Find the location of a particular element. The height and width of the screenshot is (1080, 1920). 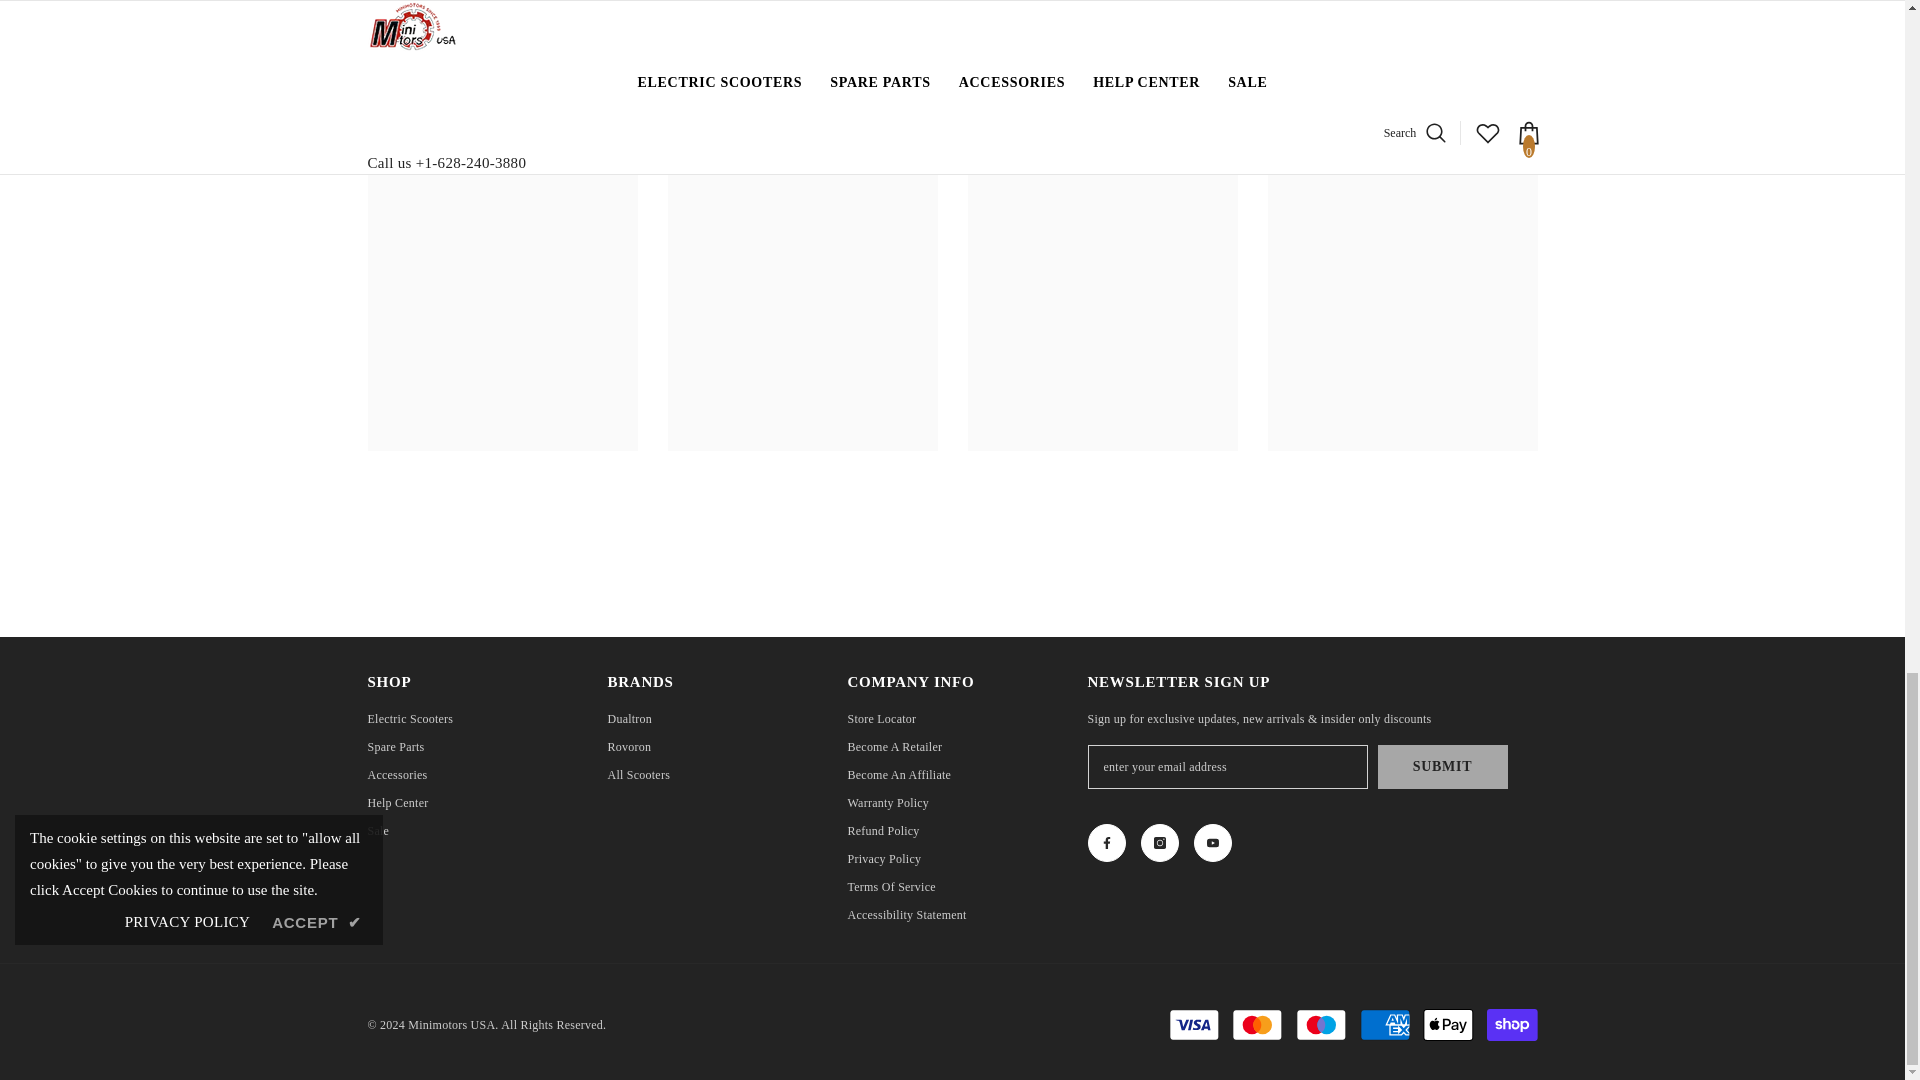

Apple Pay is located at coordinates (1448, 1024).